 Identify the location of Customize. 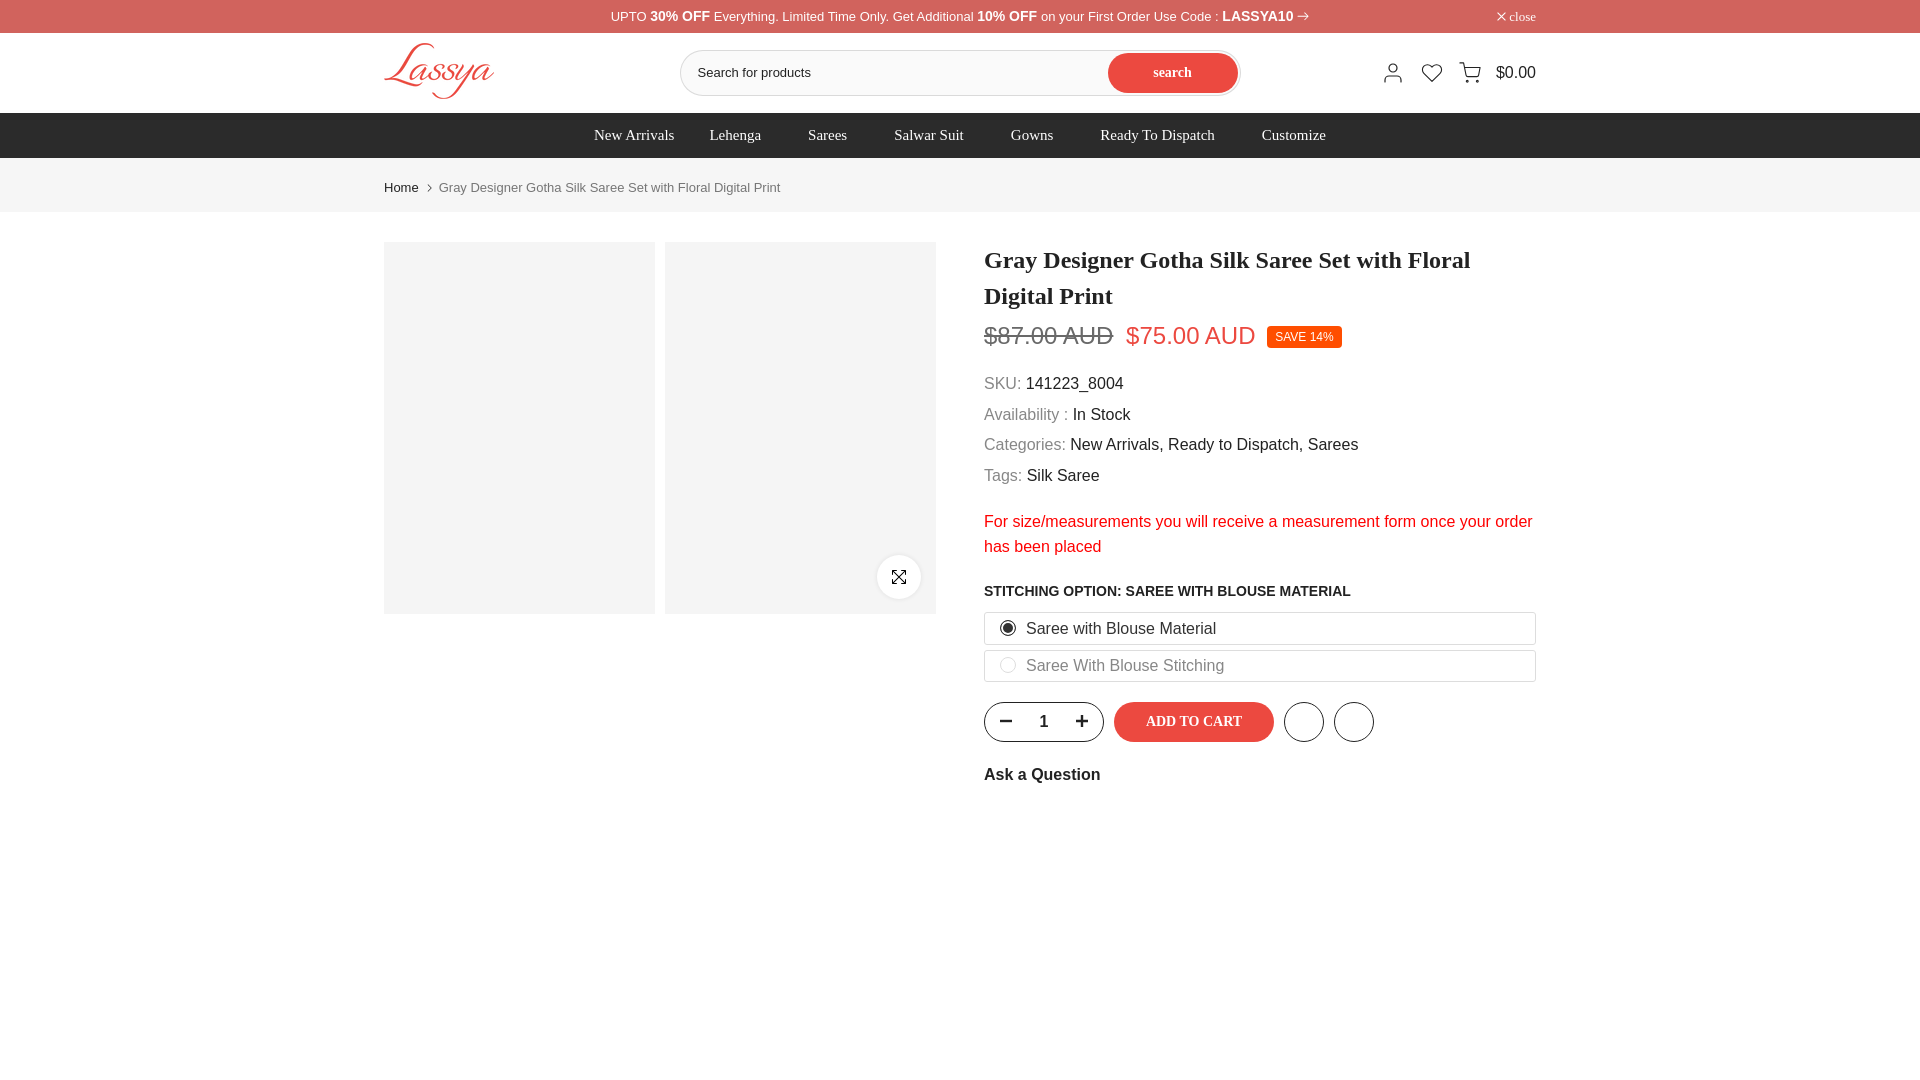
(1293, 135).